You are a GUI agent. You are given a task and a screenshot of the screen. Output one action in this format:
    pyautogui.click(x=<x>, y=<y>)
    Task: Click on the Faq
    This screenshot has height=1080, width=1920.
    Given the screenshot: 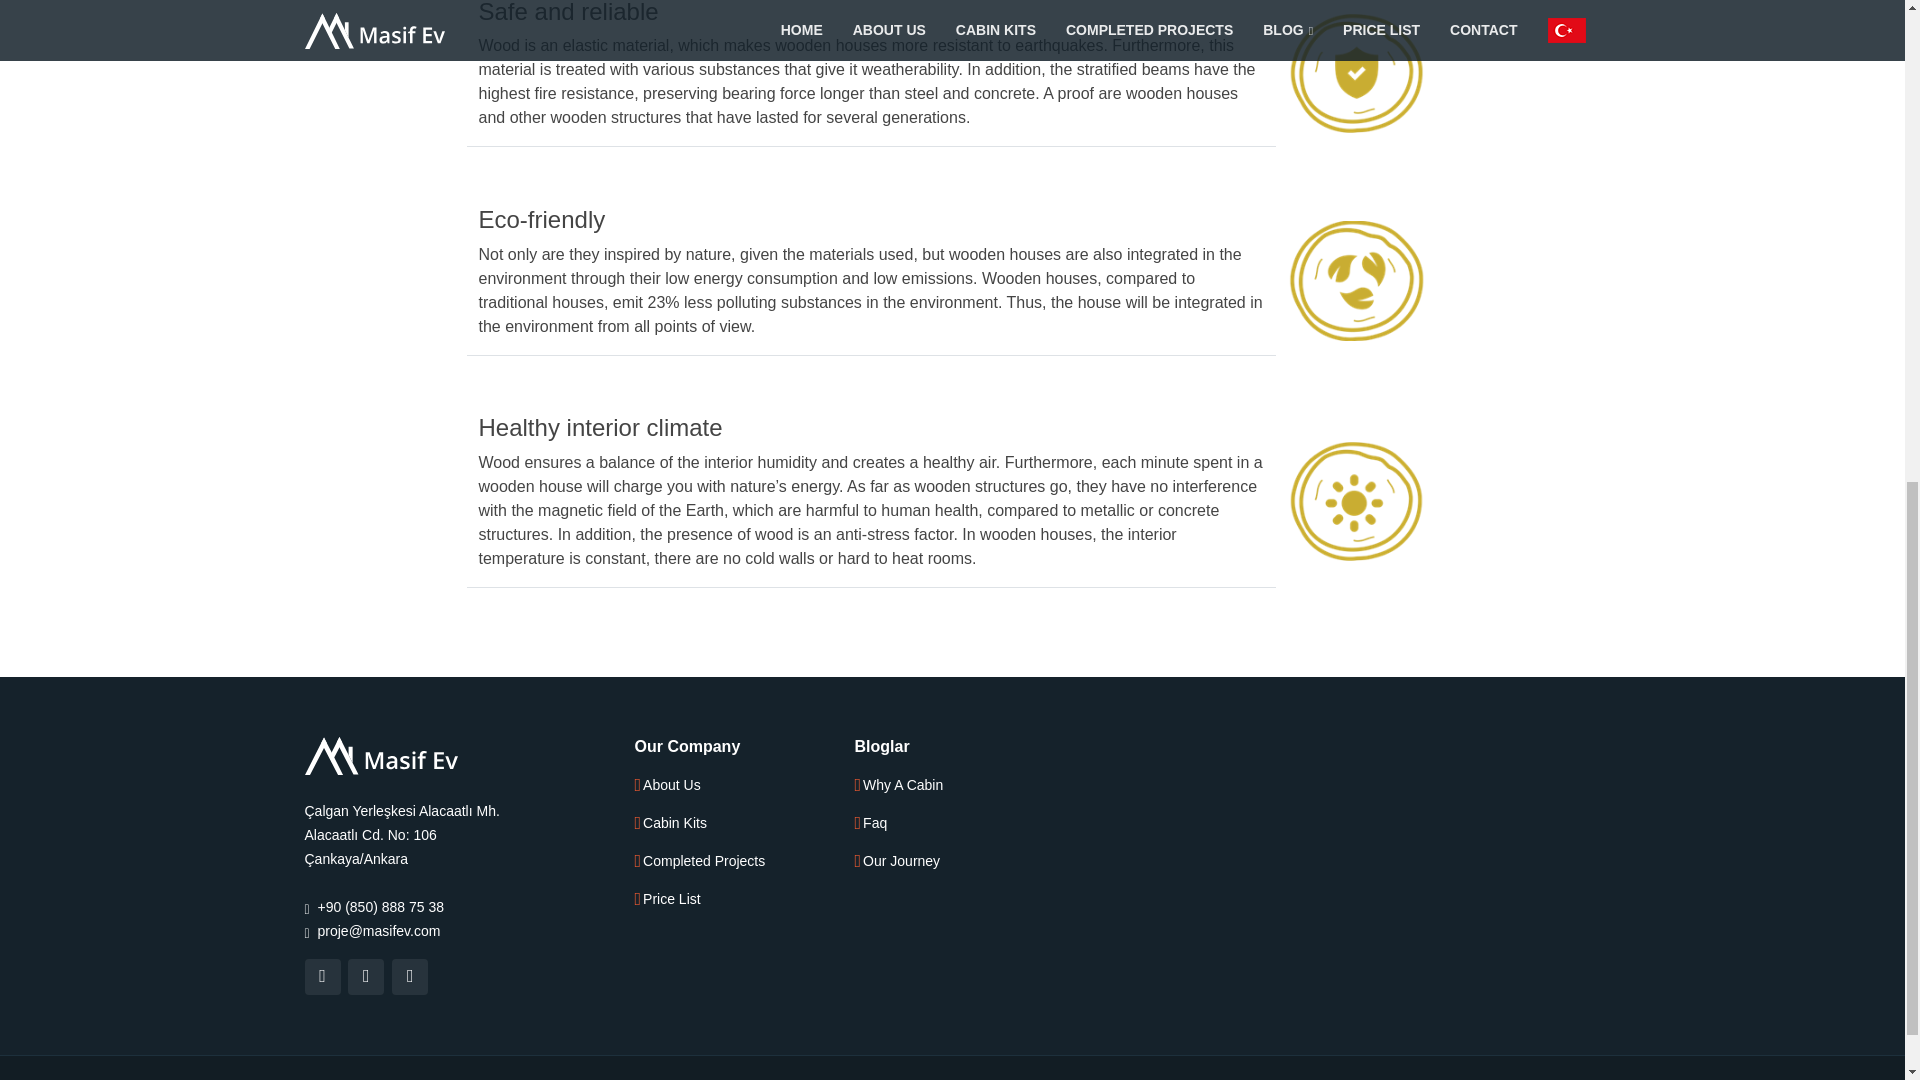 What is the action you would take?
    pyautogui.click(x=874, y=823)
    